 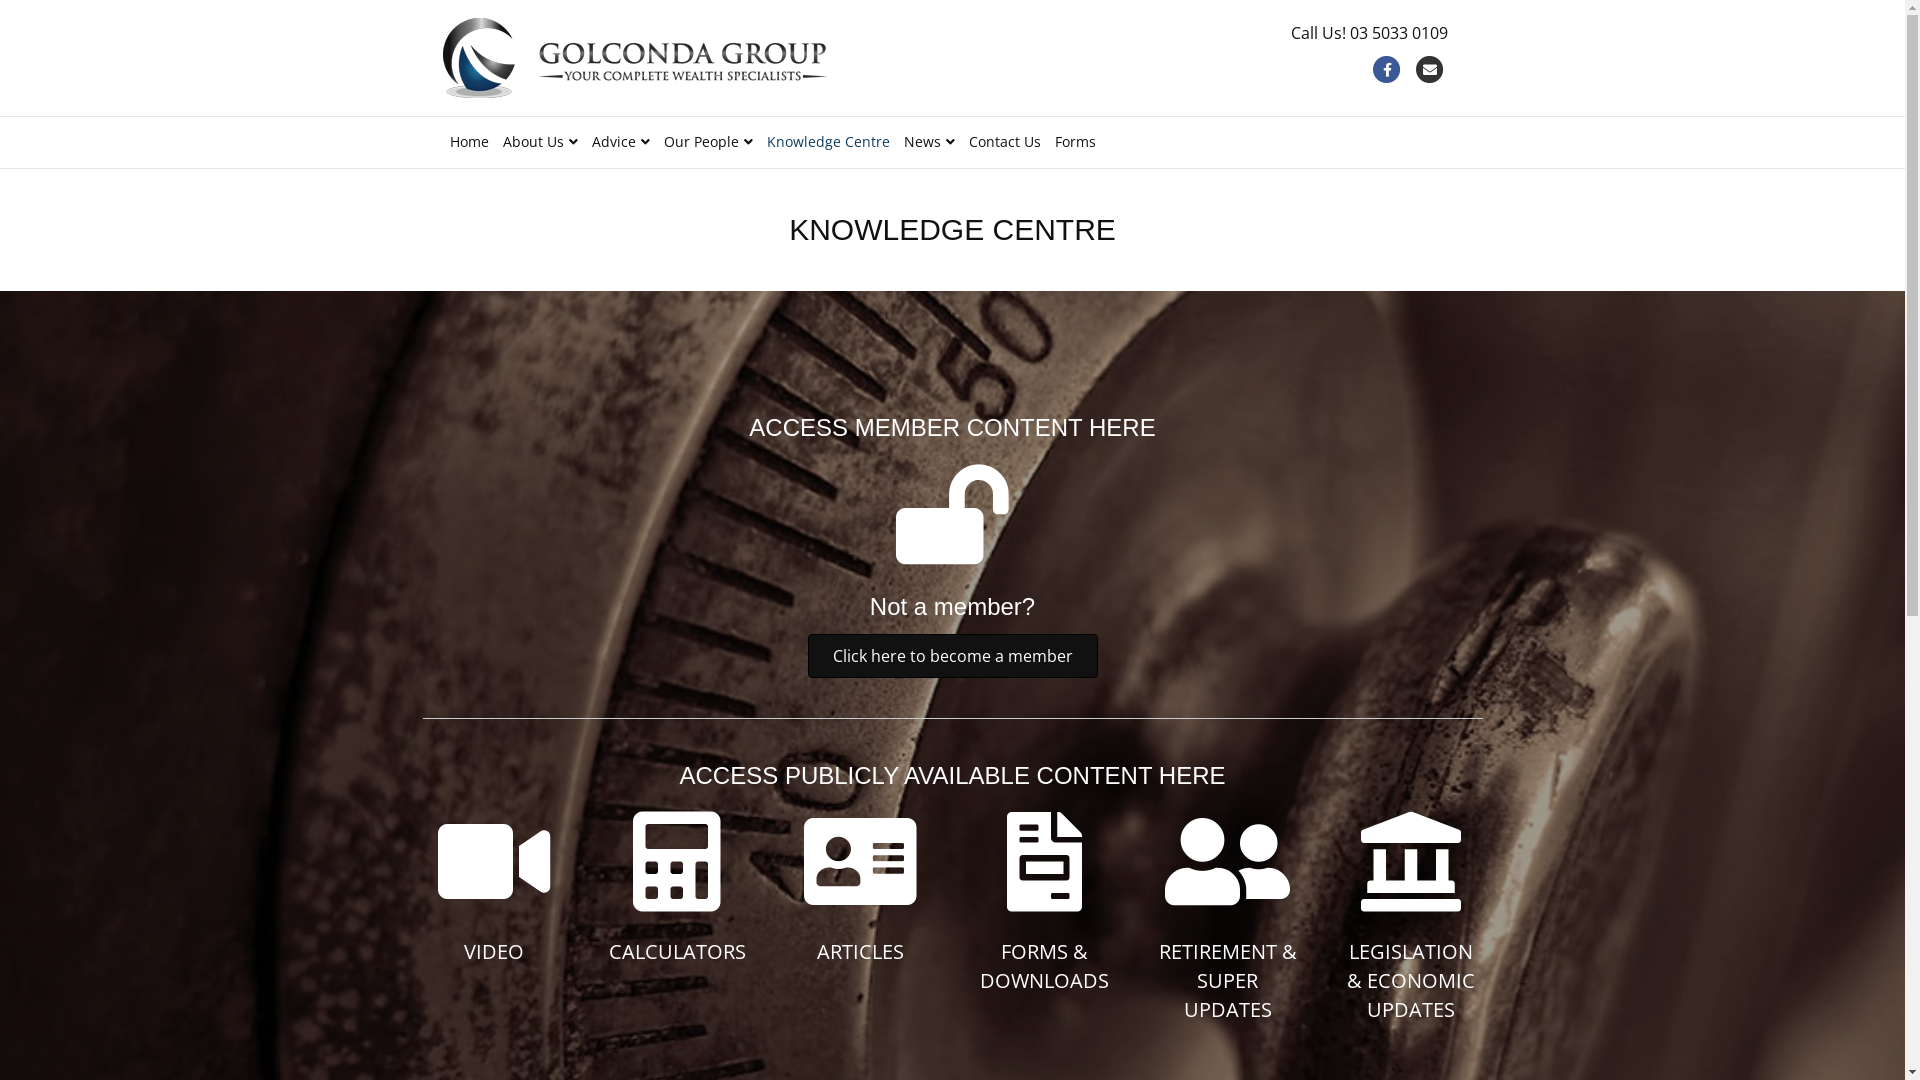 I want to click on About Us, so click(x=540, y=142).